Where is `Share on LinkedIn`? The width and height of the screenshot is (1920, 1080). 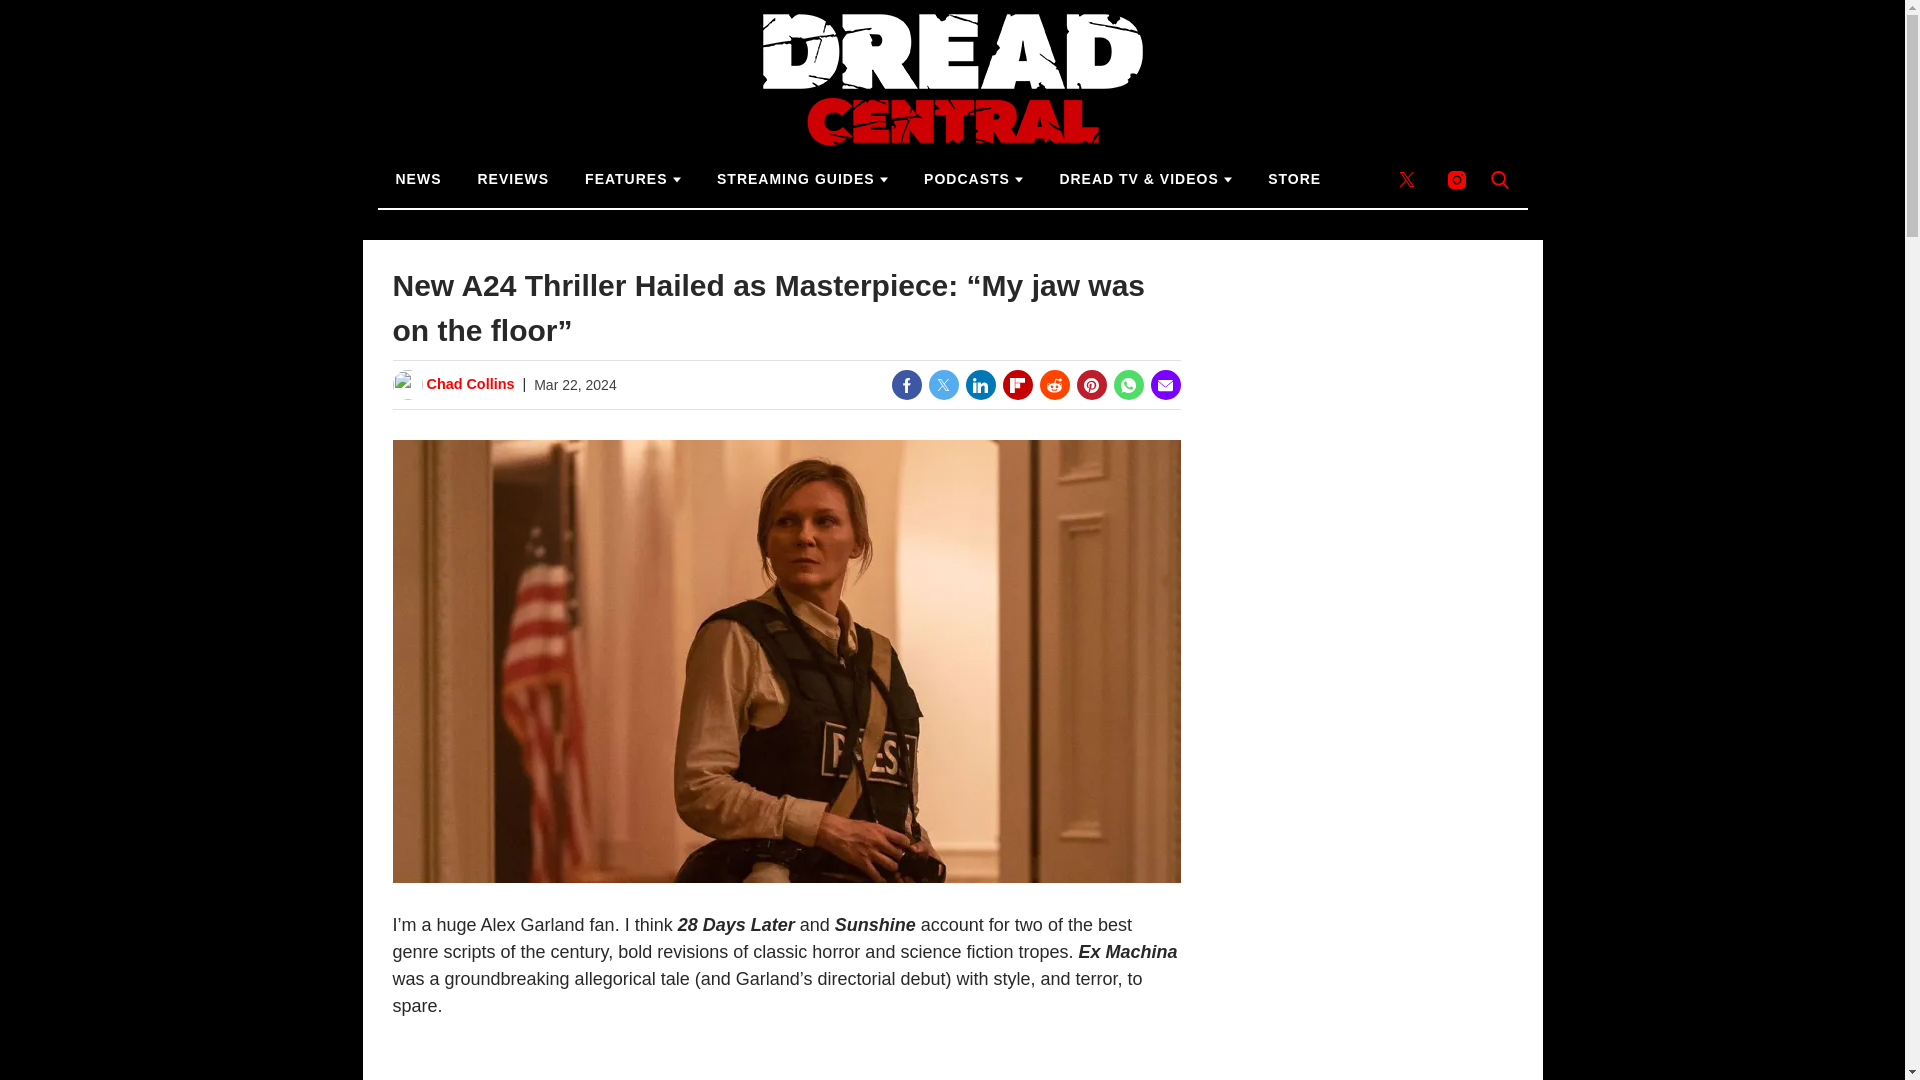
Share on LinkedIn is located at coordinates (980, 384).